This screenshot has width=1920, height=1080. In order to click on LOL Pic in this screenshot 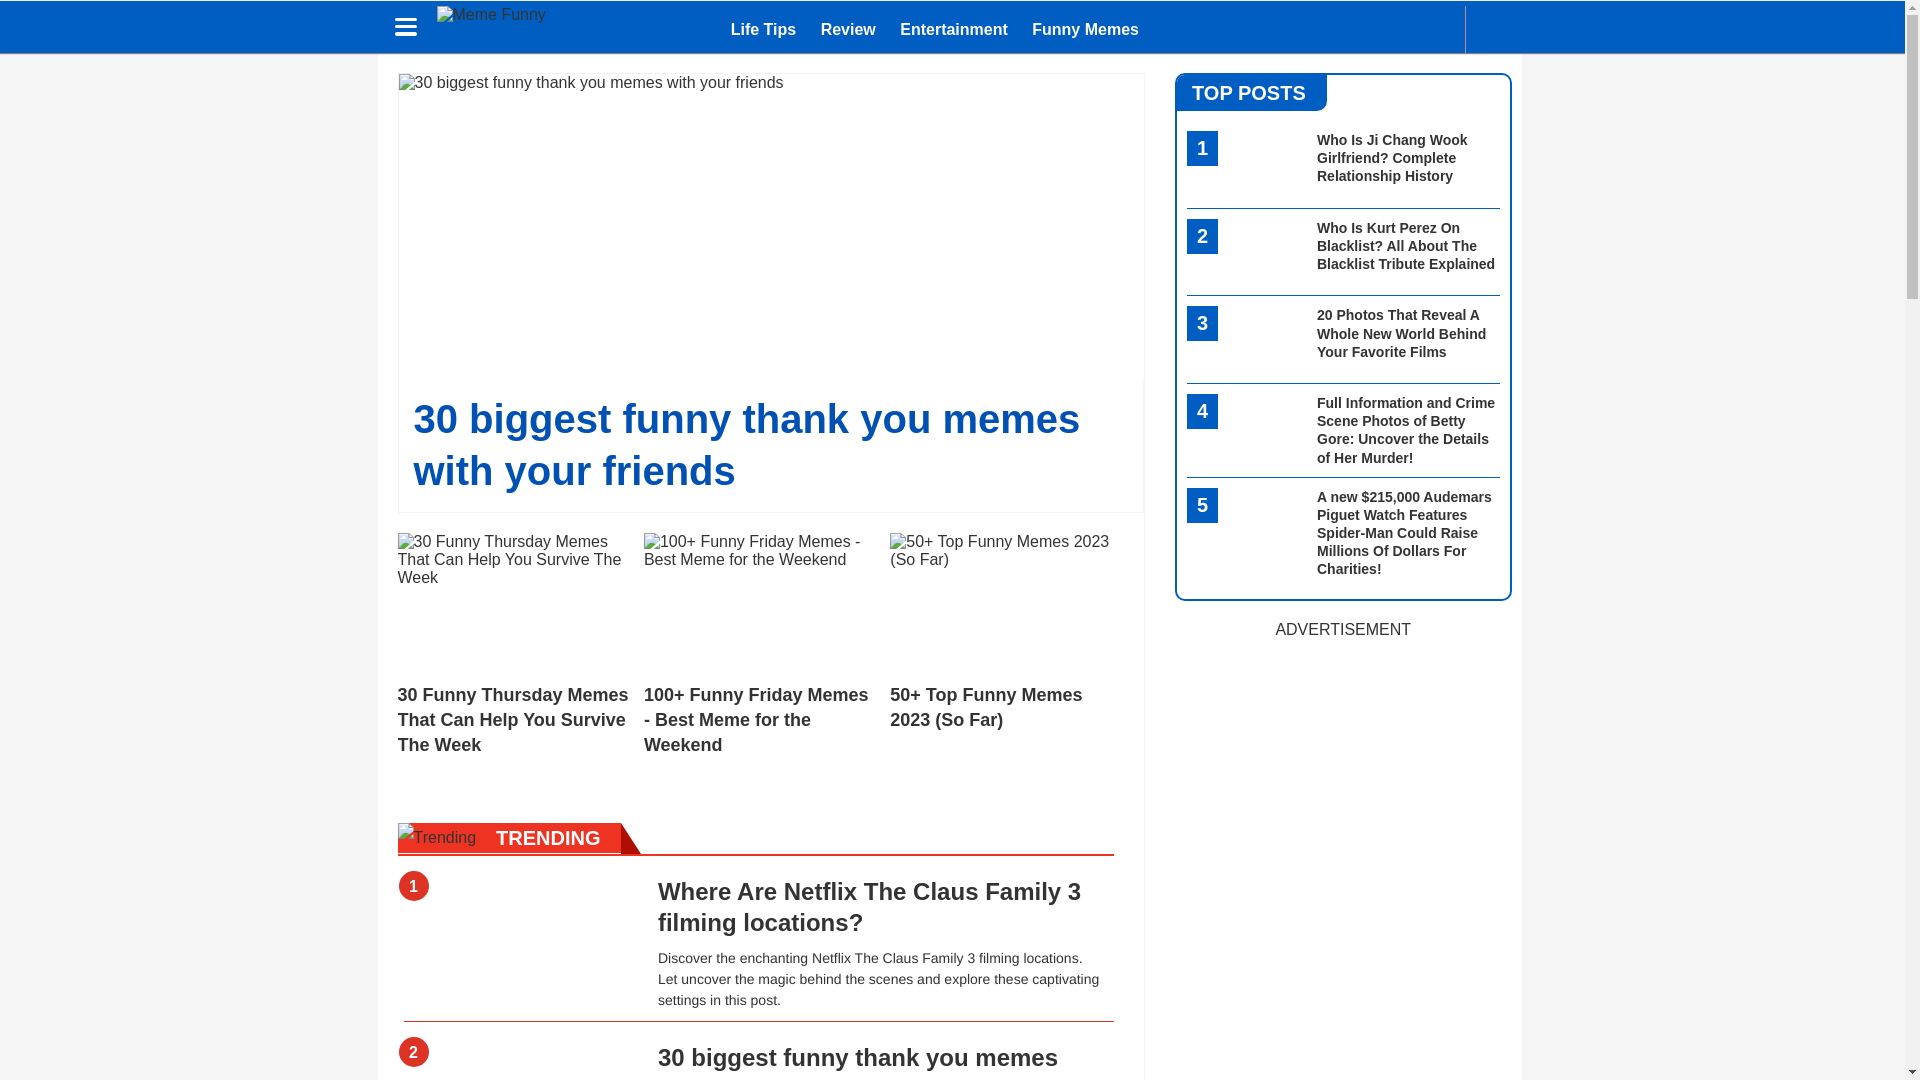, I will do `click(1380, 29)`.